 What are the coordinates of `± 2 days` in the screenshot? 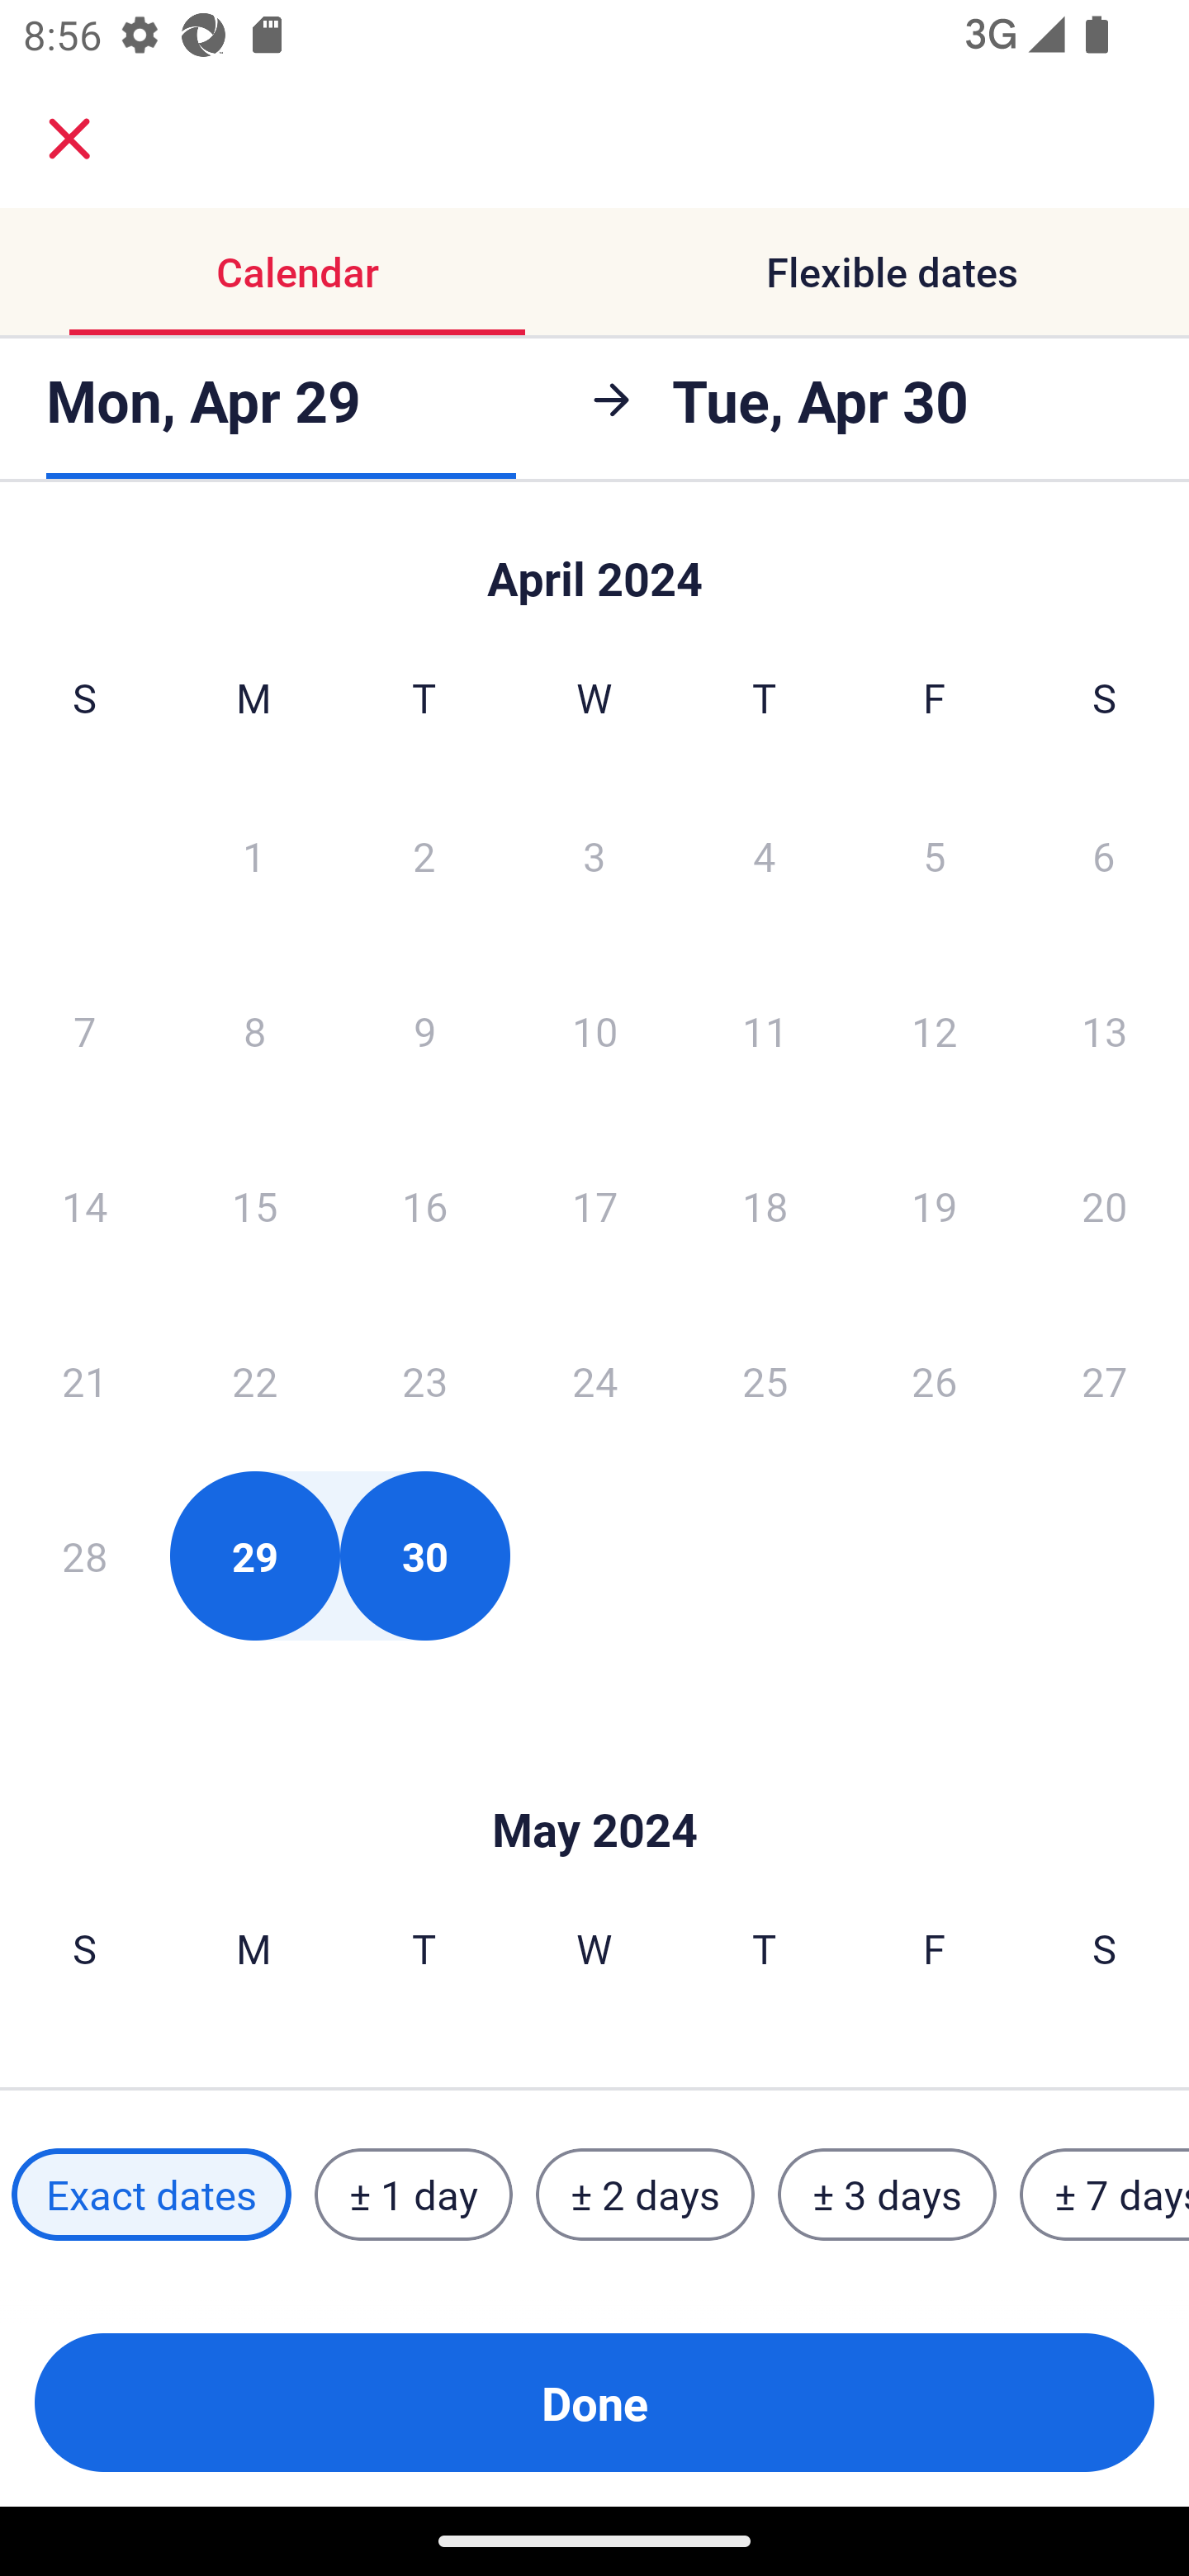 It's located at (646, 2195).